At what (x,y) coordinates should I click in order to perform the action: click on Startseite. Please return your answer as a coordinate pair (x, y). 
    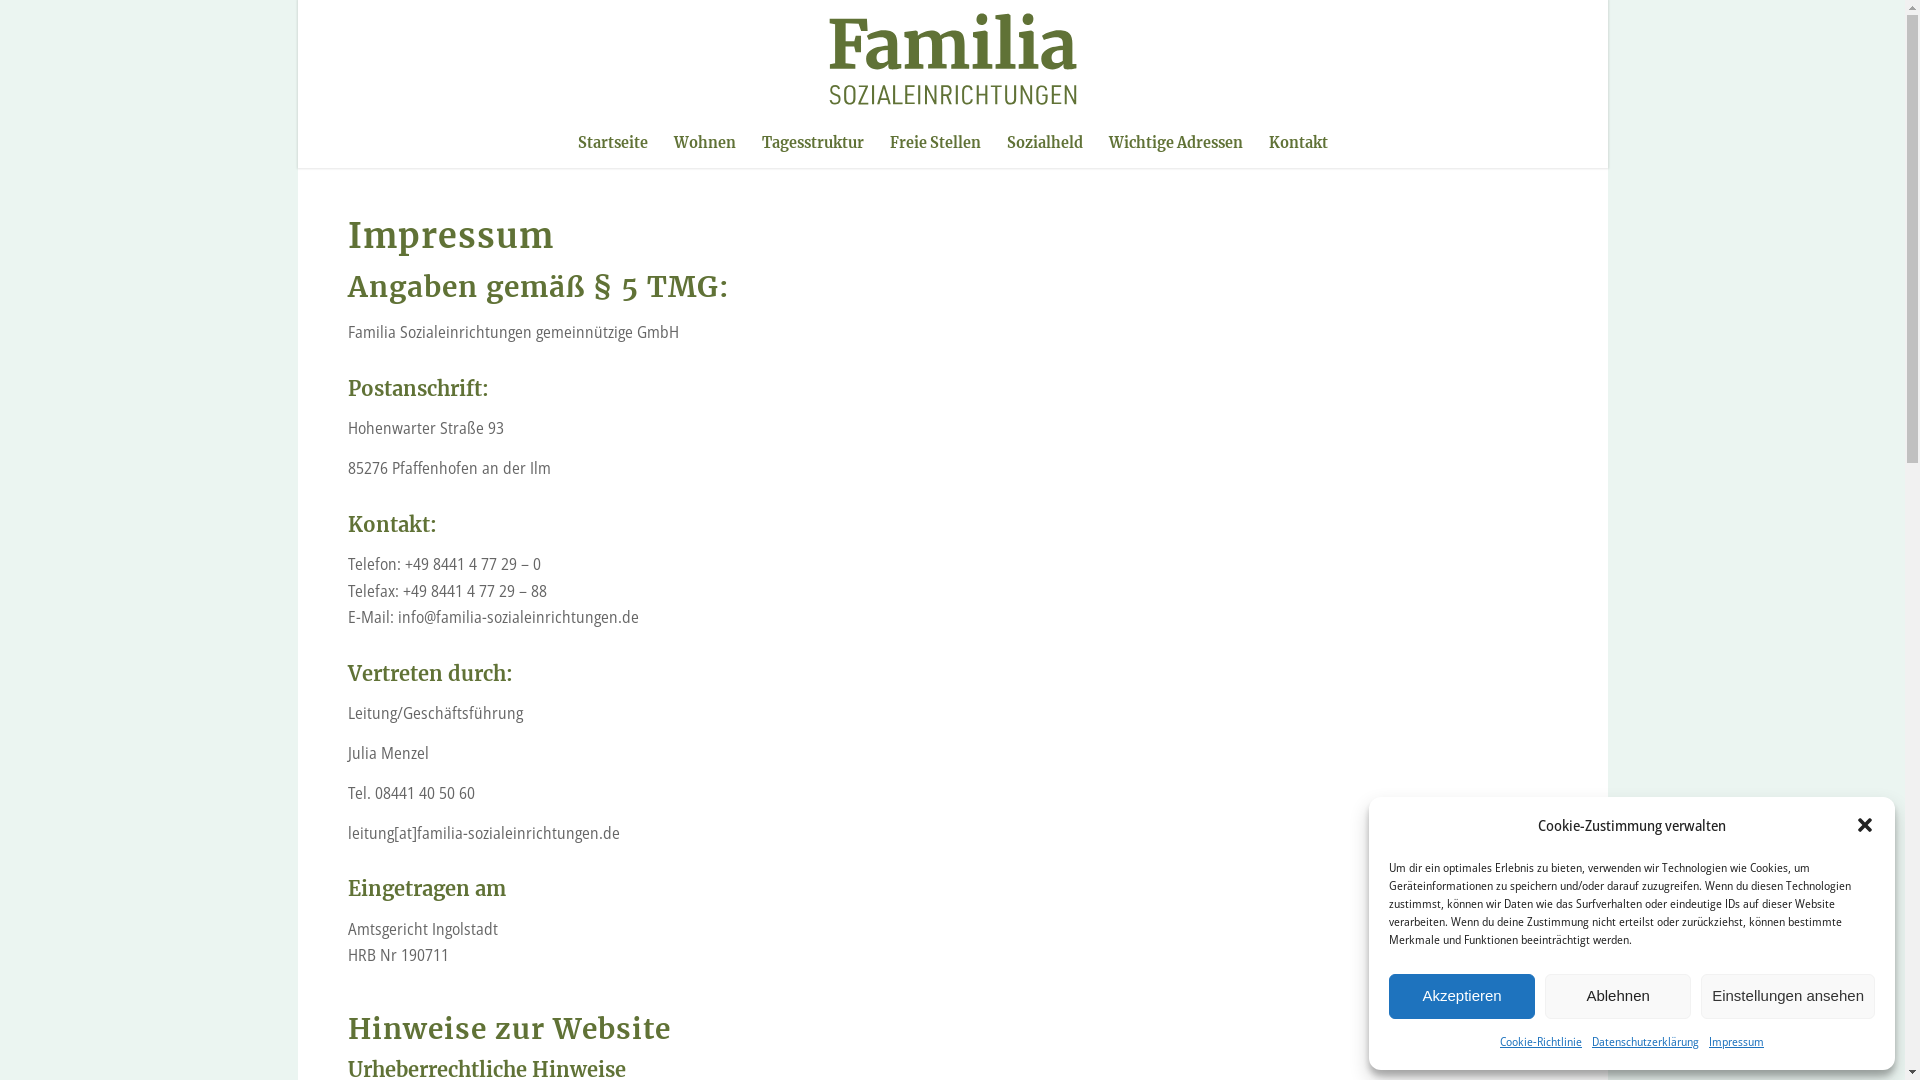
    Looking at the image, I should click on (612, 143).